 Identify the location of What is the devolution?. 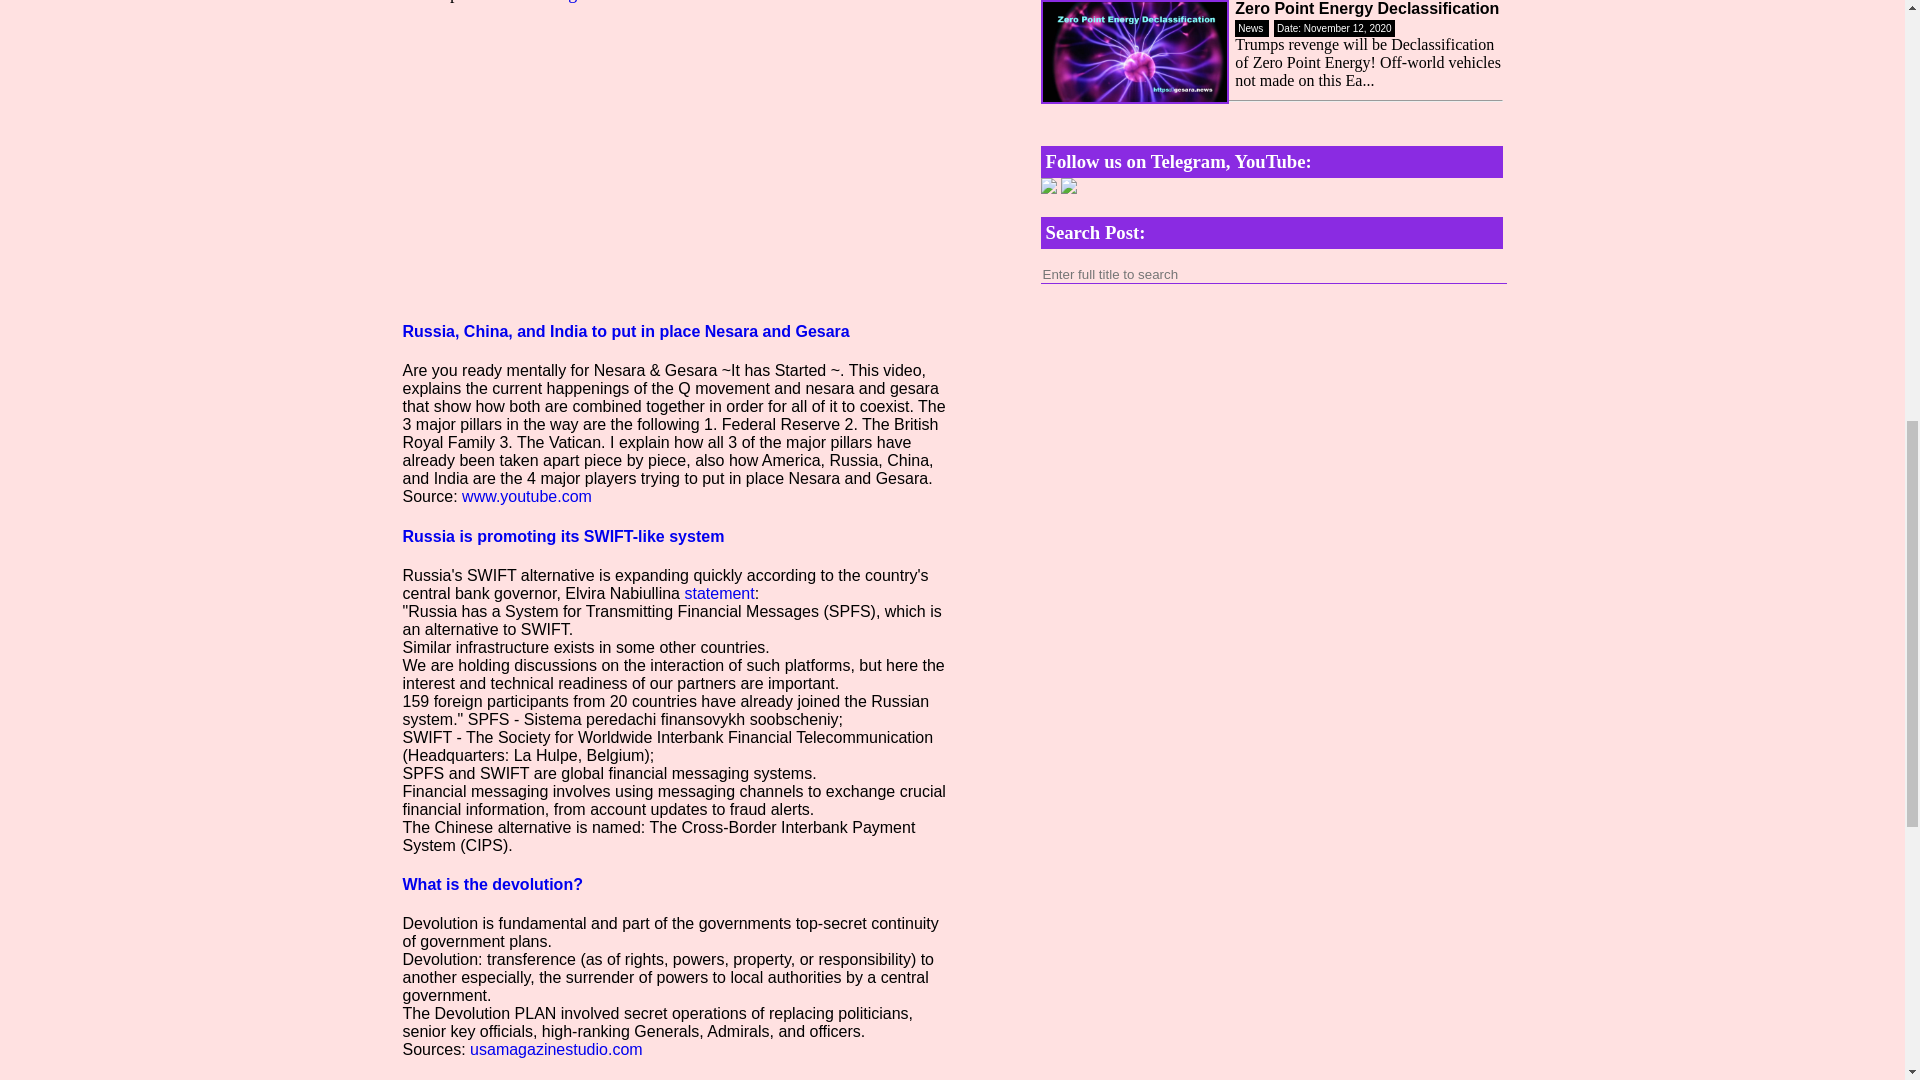
(491, 884).